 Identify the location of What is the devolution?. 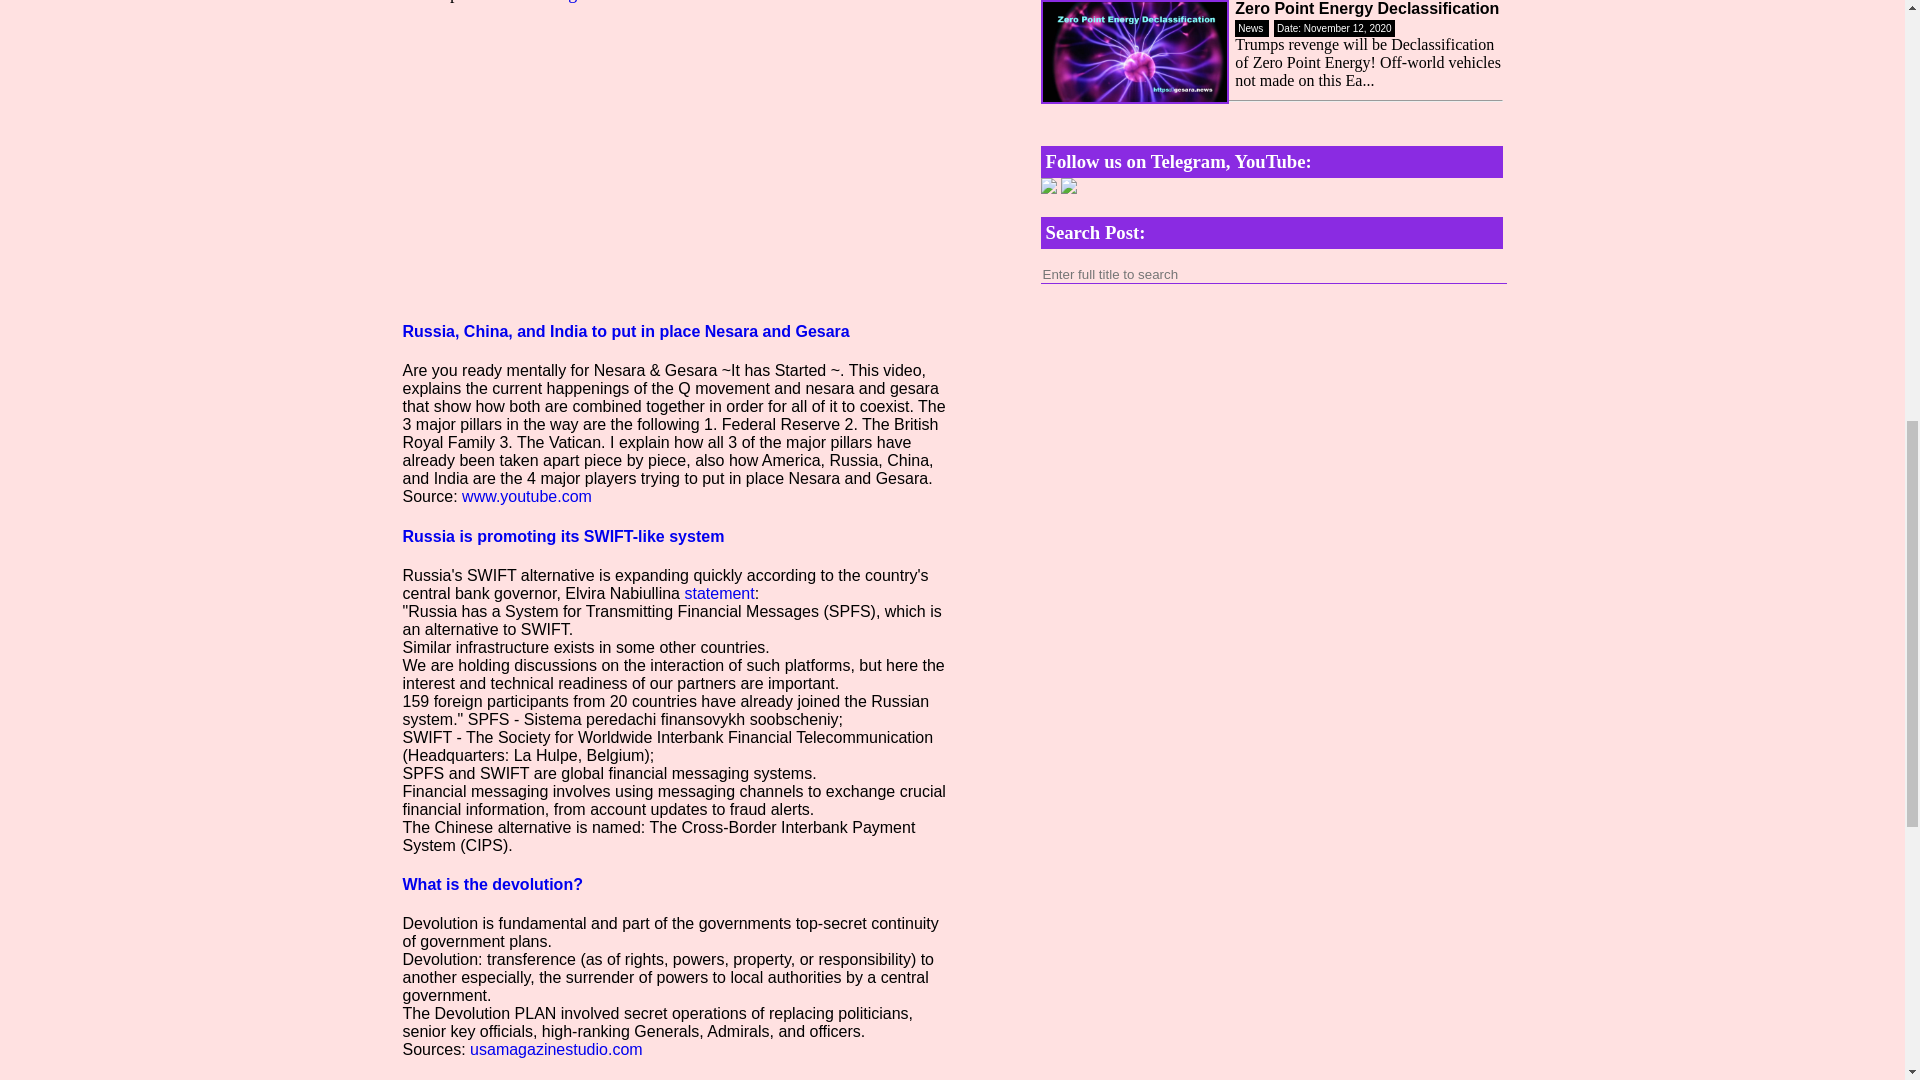
(491, 884).